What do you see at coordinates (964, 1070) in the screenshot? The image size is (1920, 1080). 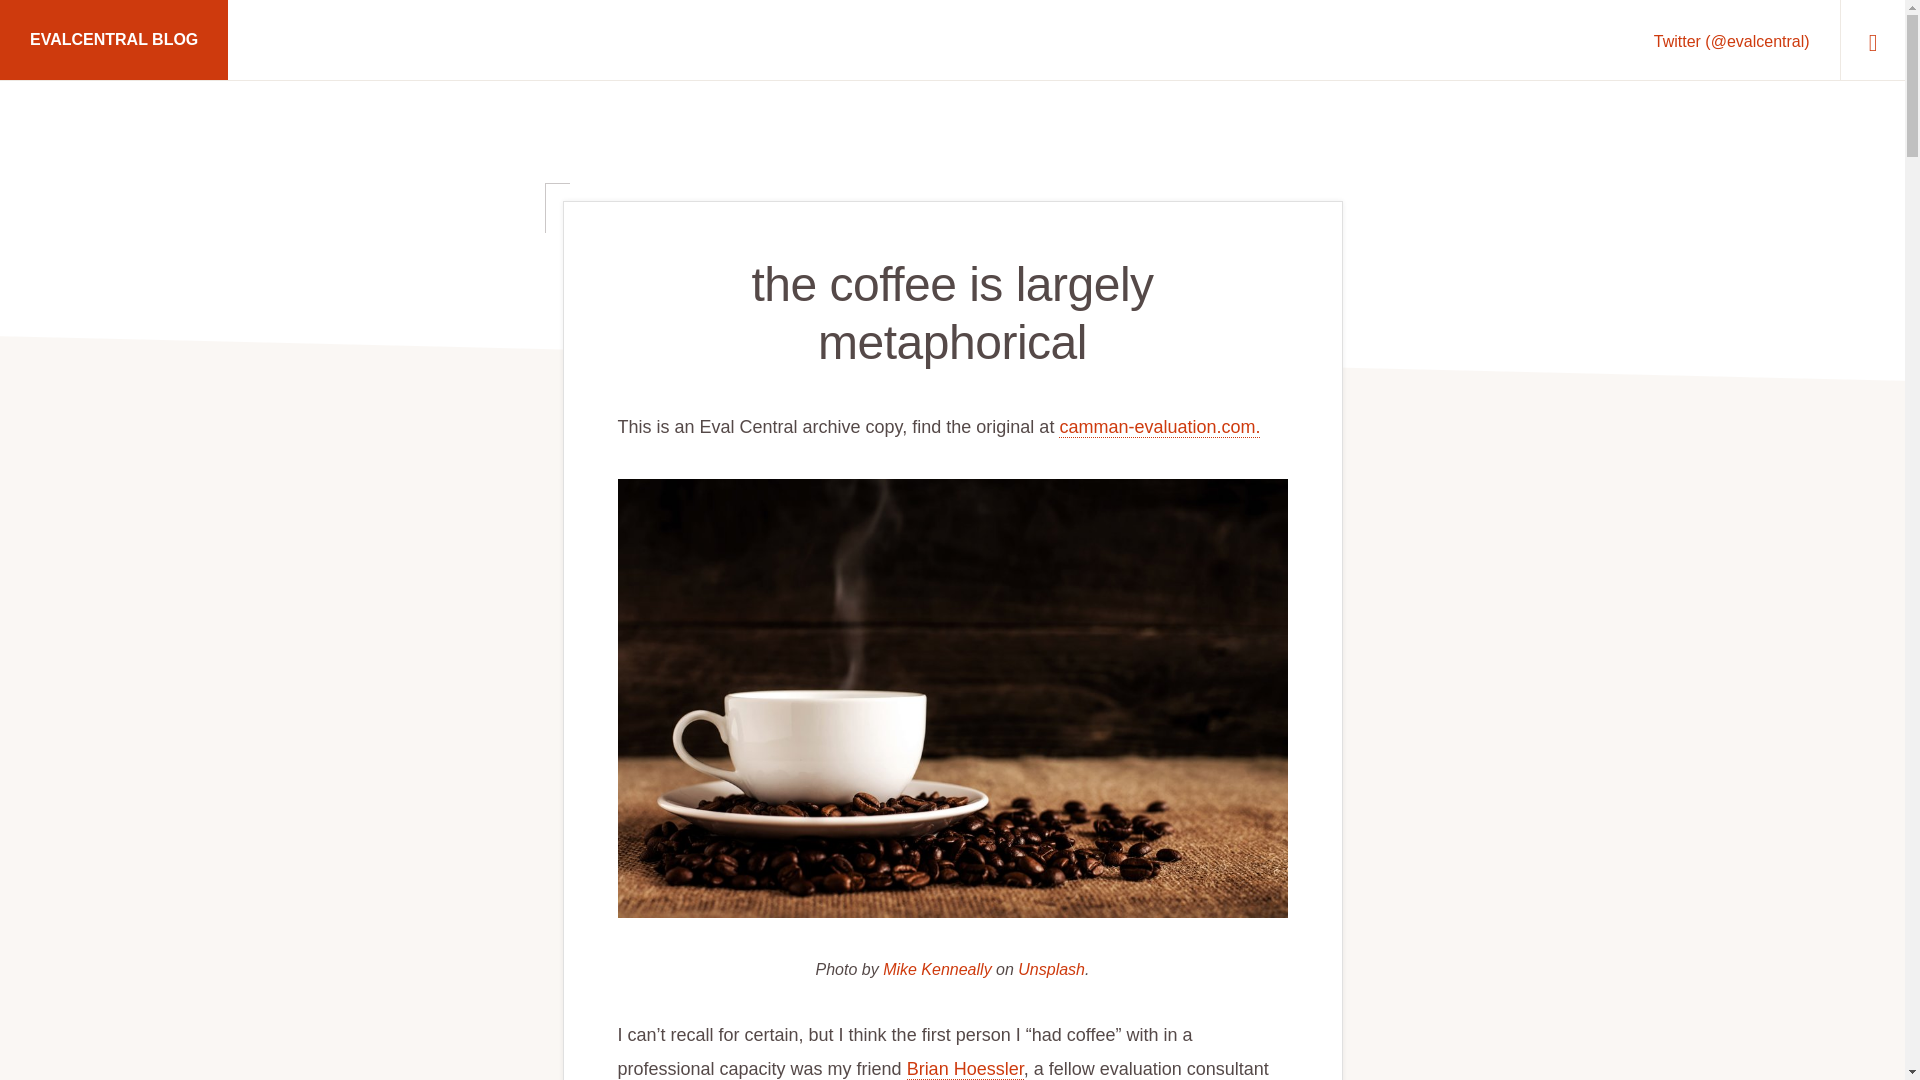 I see `Brian Hoessler` at bounding box center [964, 1070].